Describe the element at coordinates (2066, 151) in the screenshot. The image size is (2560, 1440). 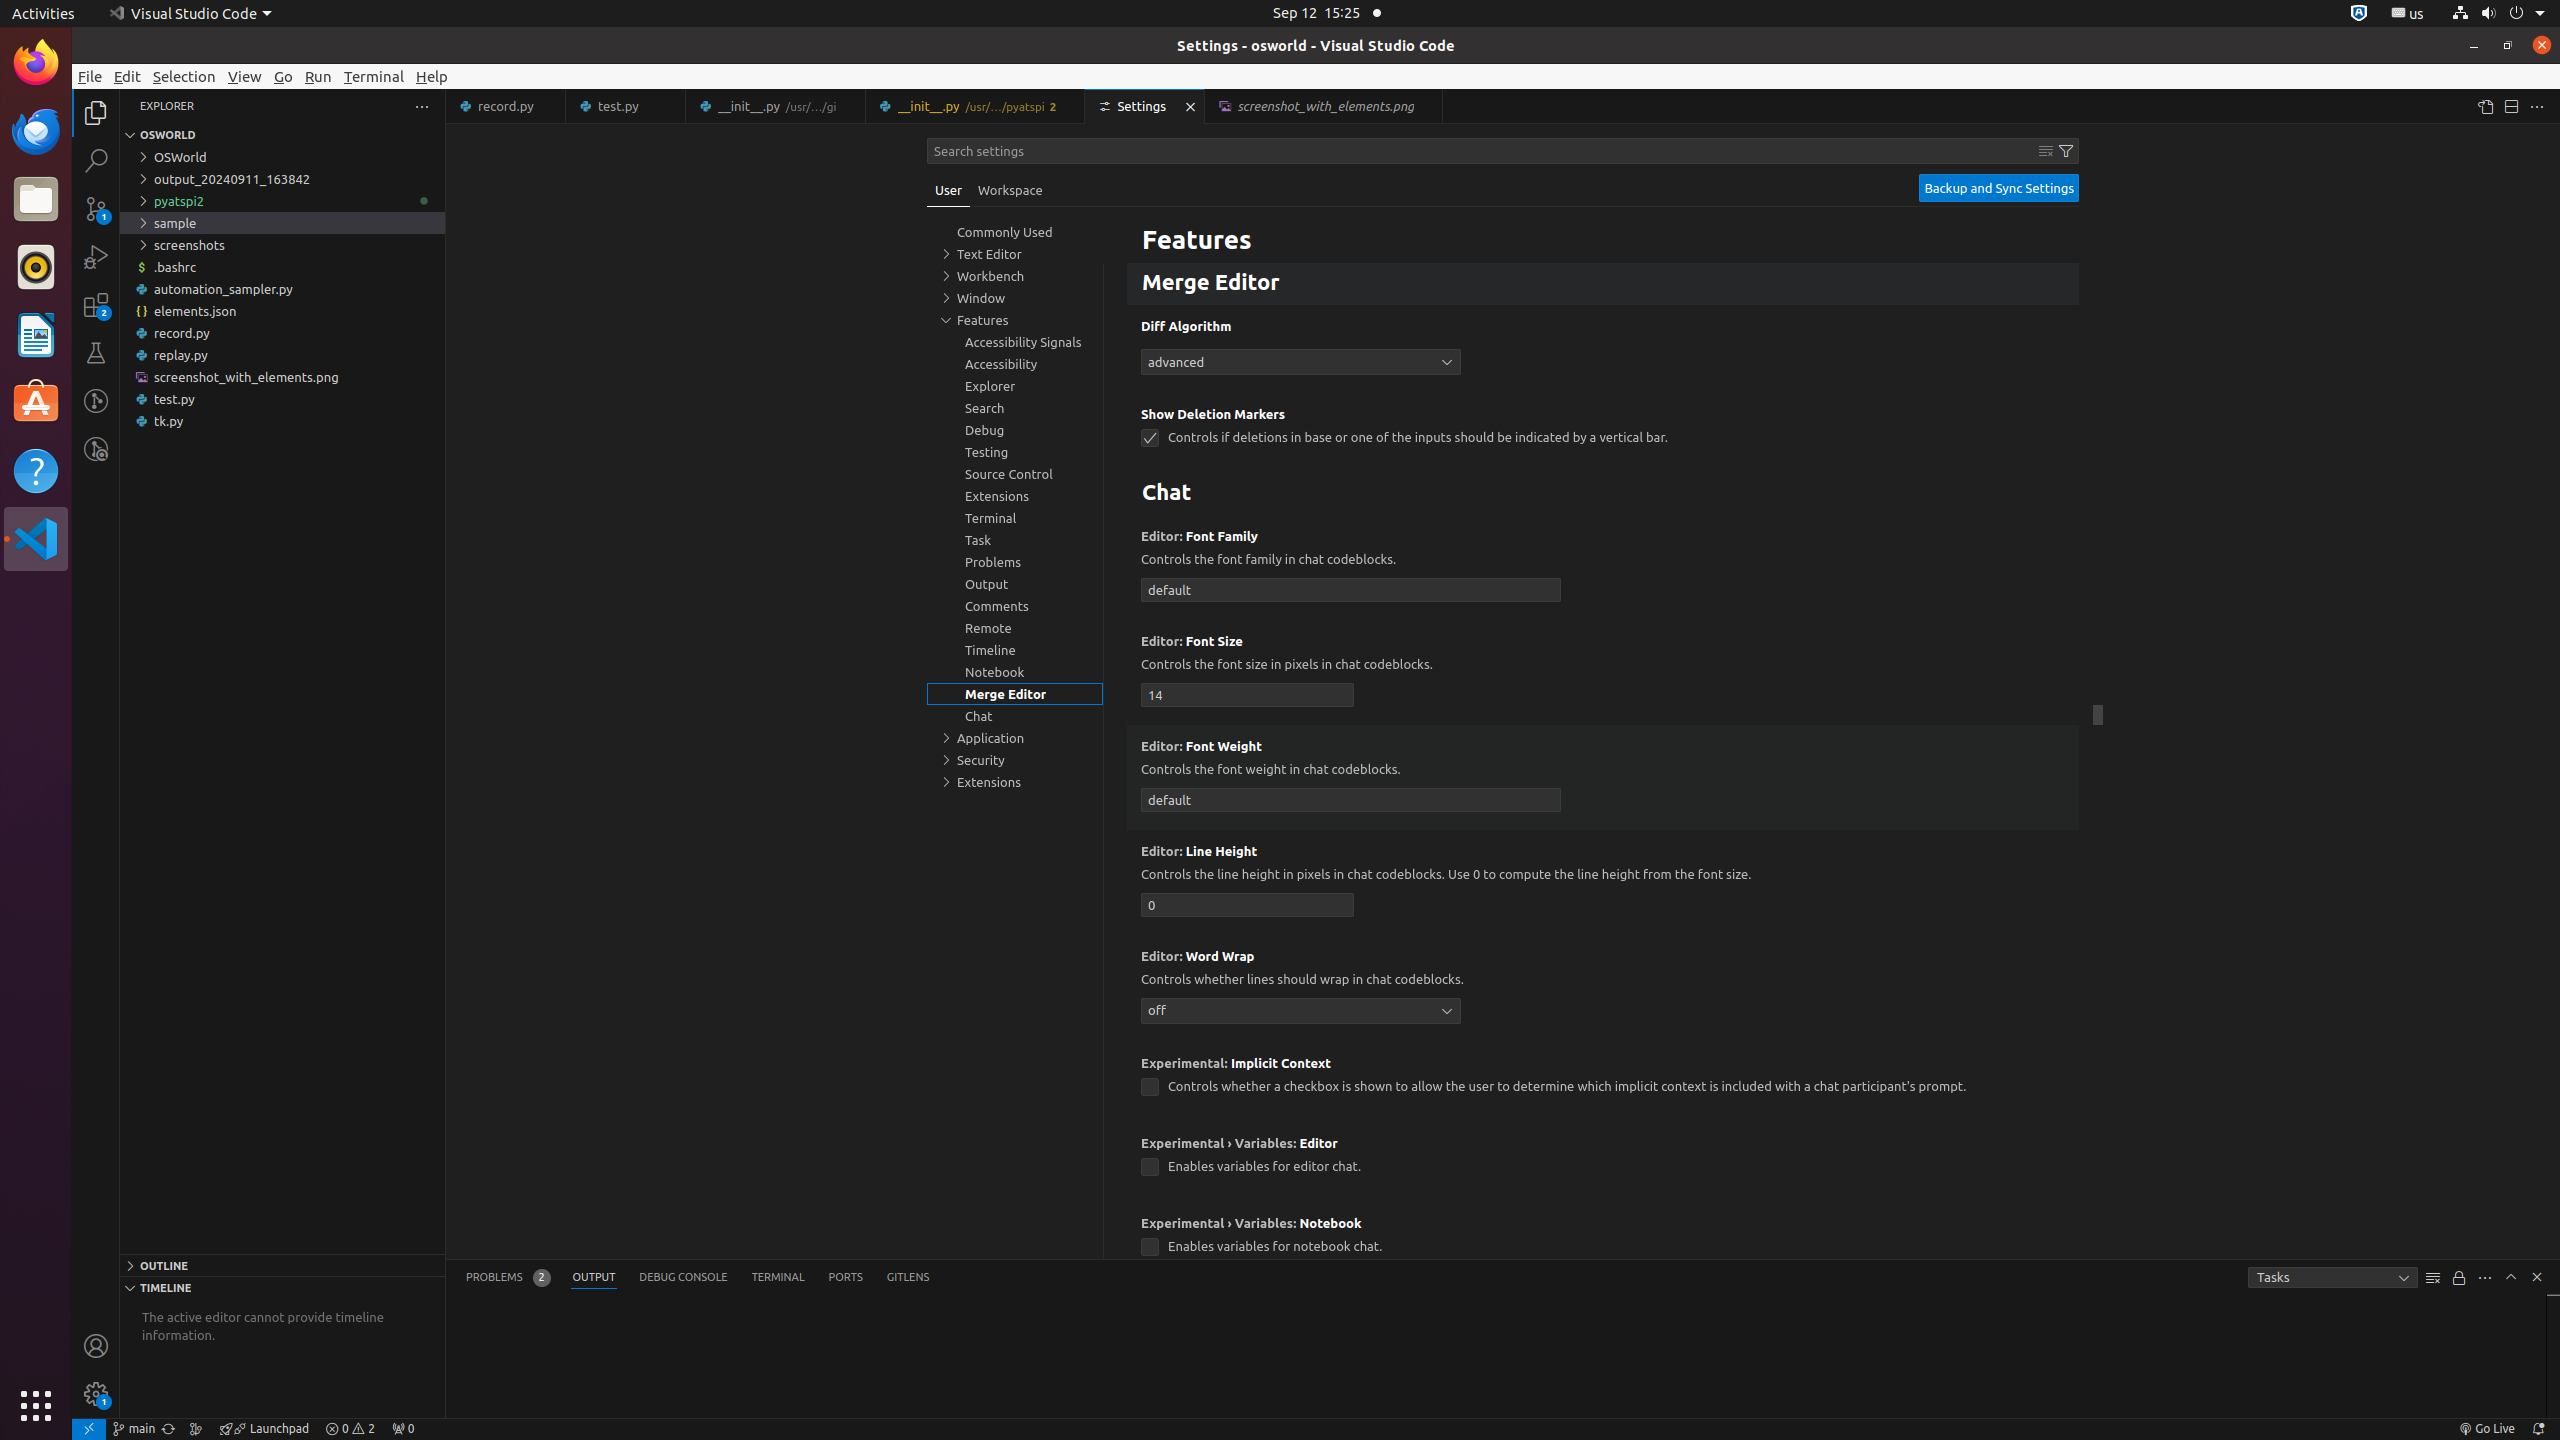
I see `Filter Settings` at that location.